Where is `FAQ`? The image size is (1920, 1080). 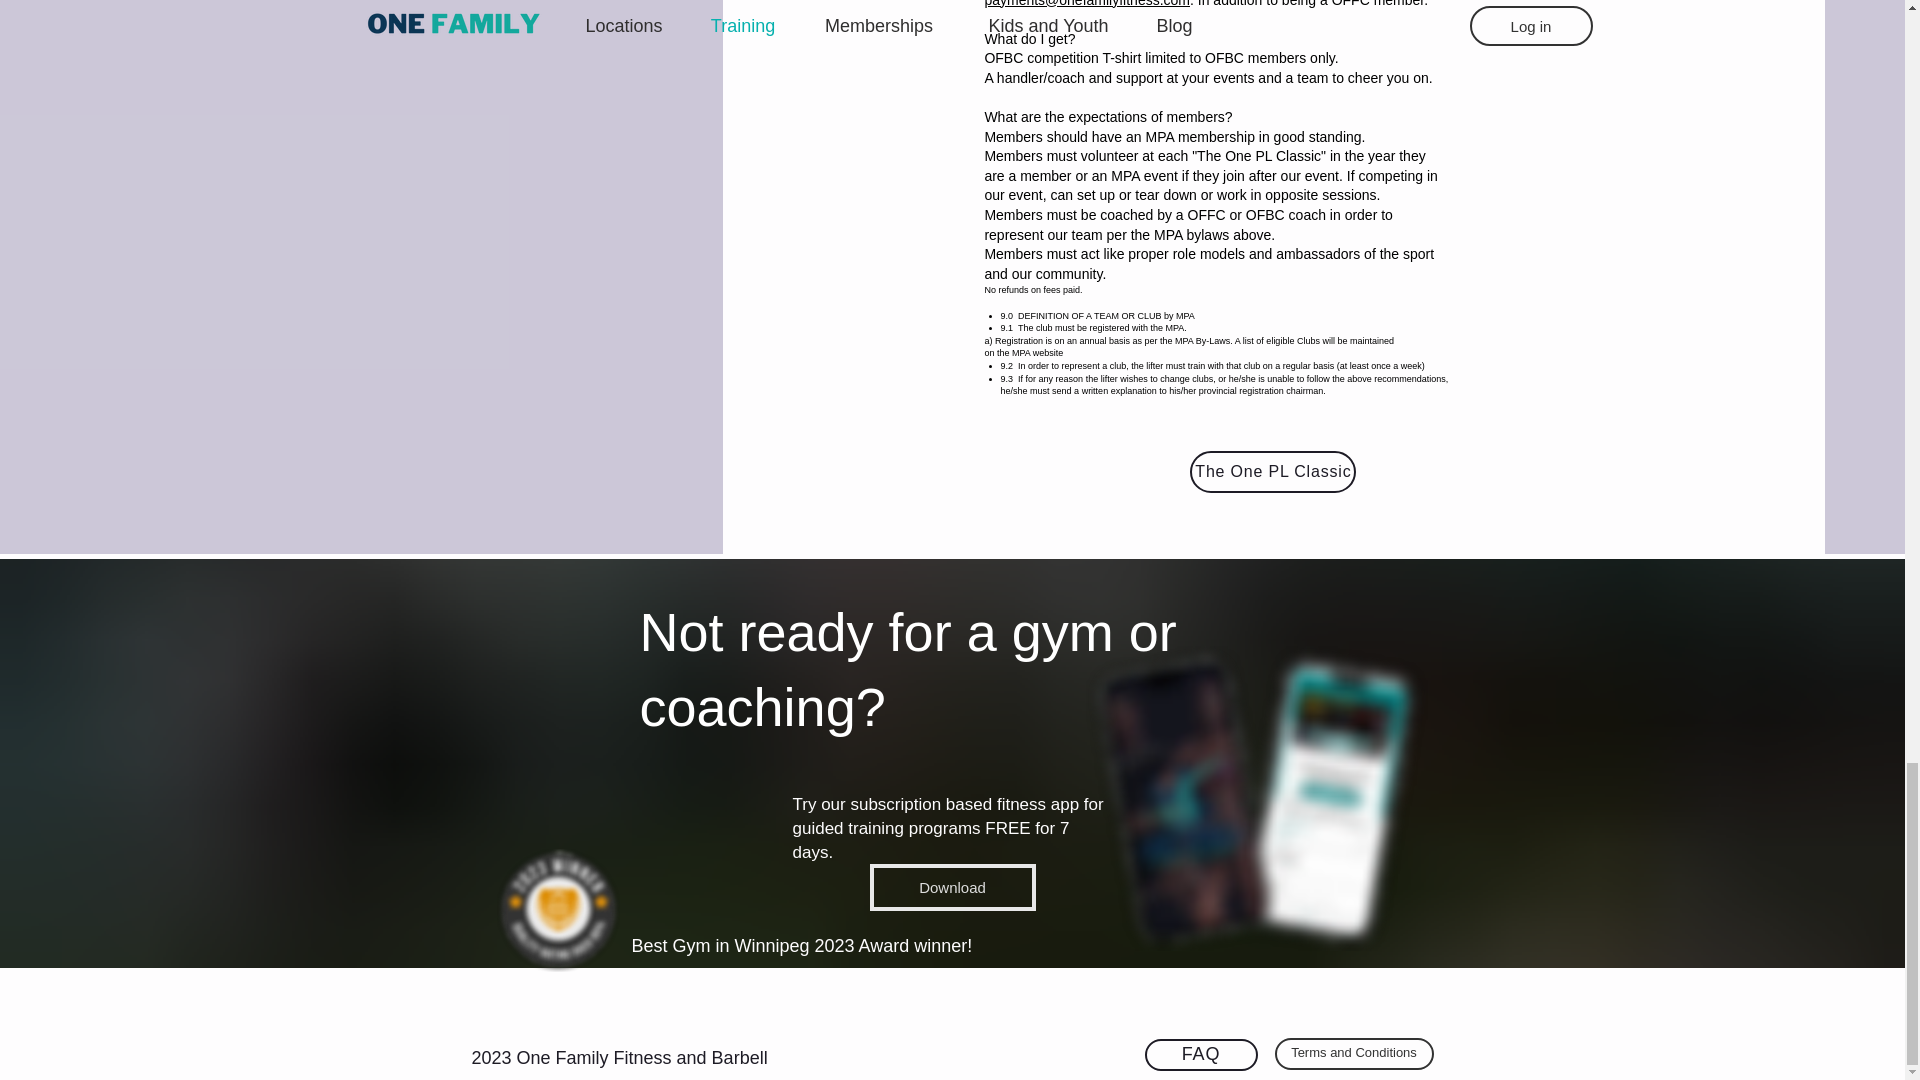
FAQ is located at coordinates (1200, 1054).